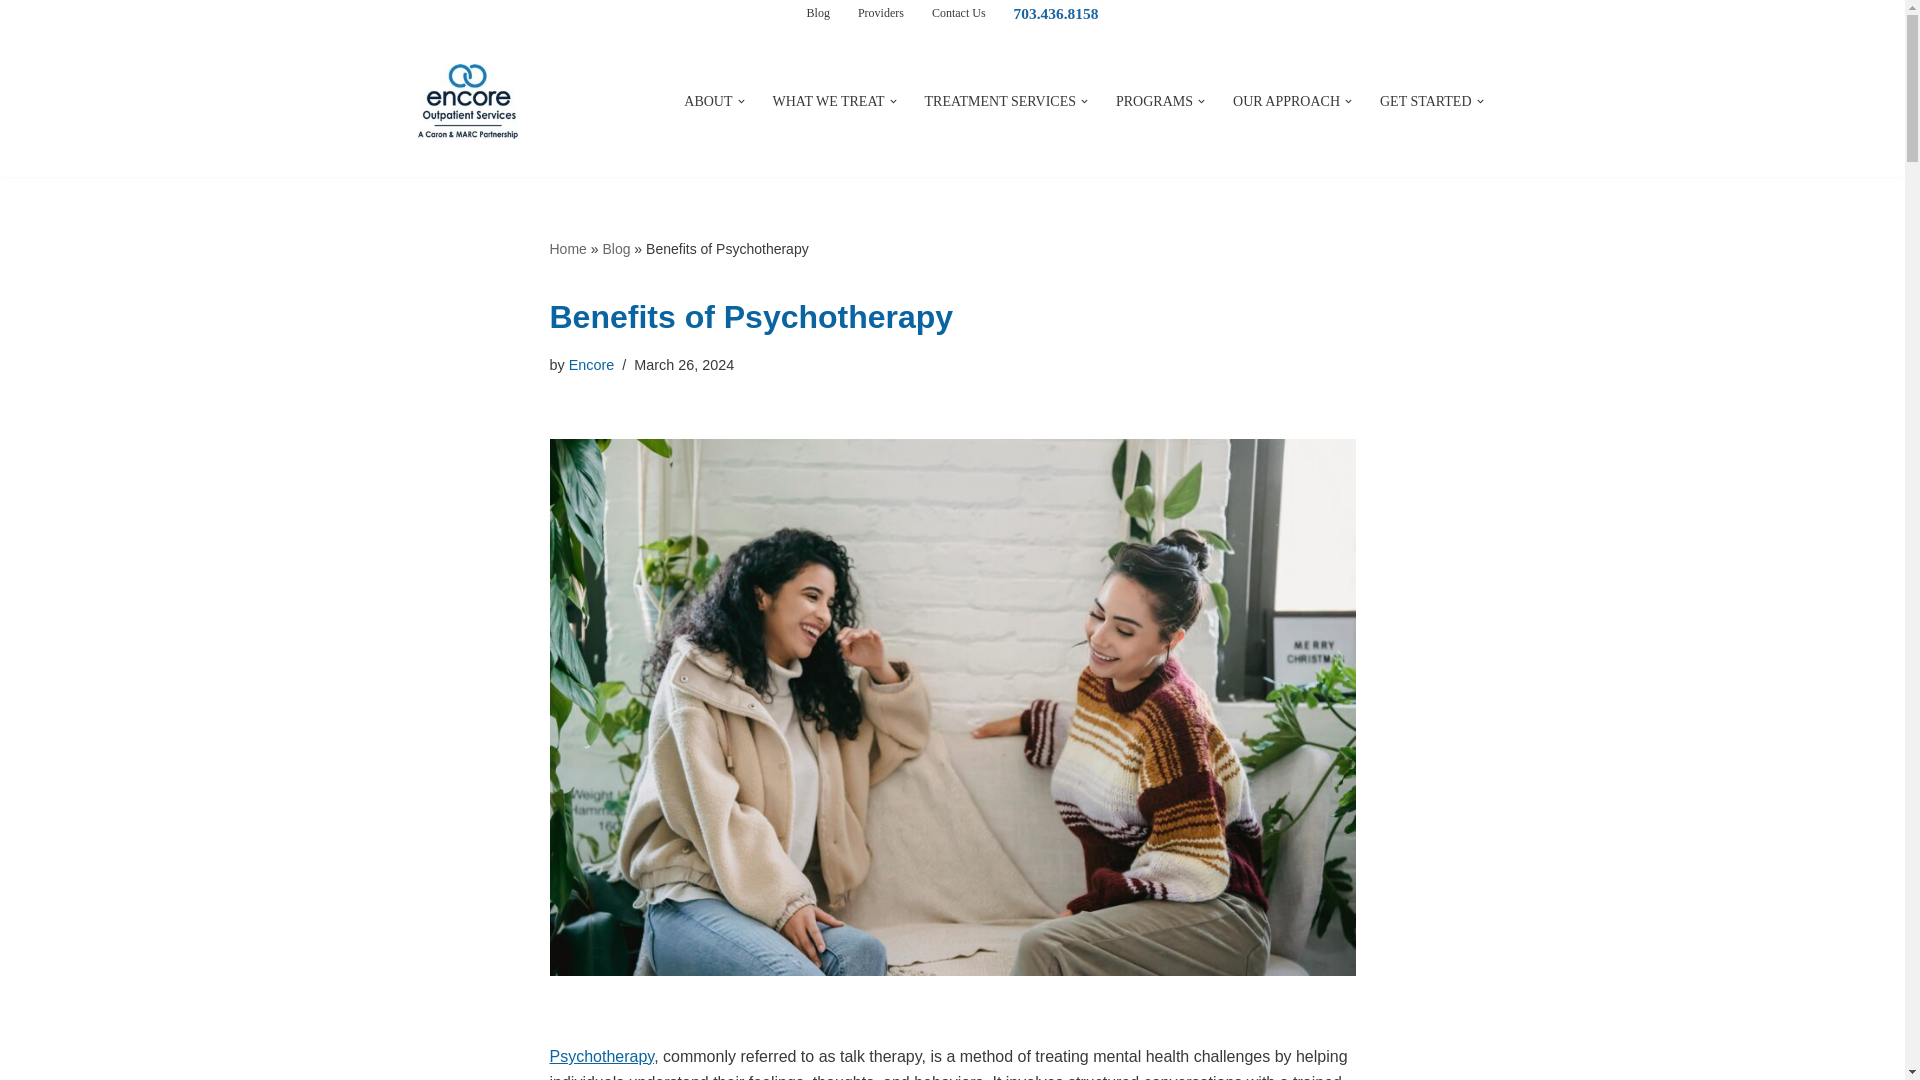 The width and height of the screenshot is (1920, 1080). Describe the element at coordinates (1286, 101) in the screenshot. I see `OUR APPROACH` at that location.